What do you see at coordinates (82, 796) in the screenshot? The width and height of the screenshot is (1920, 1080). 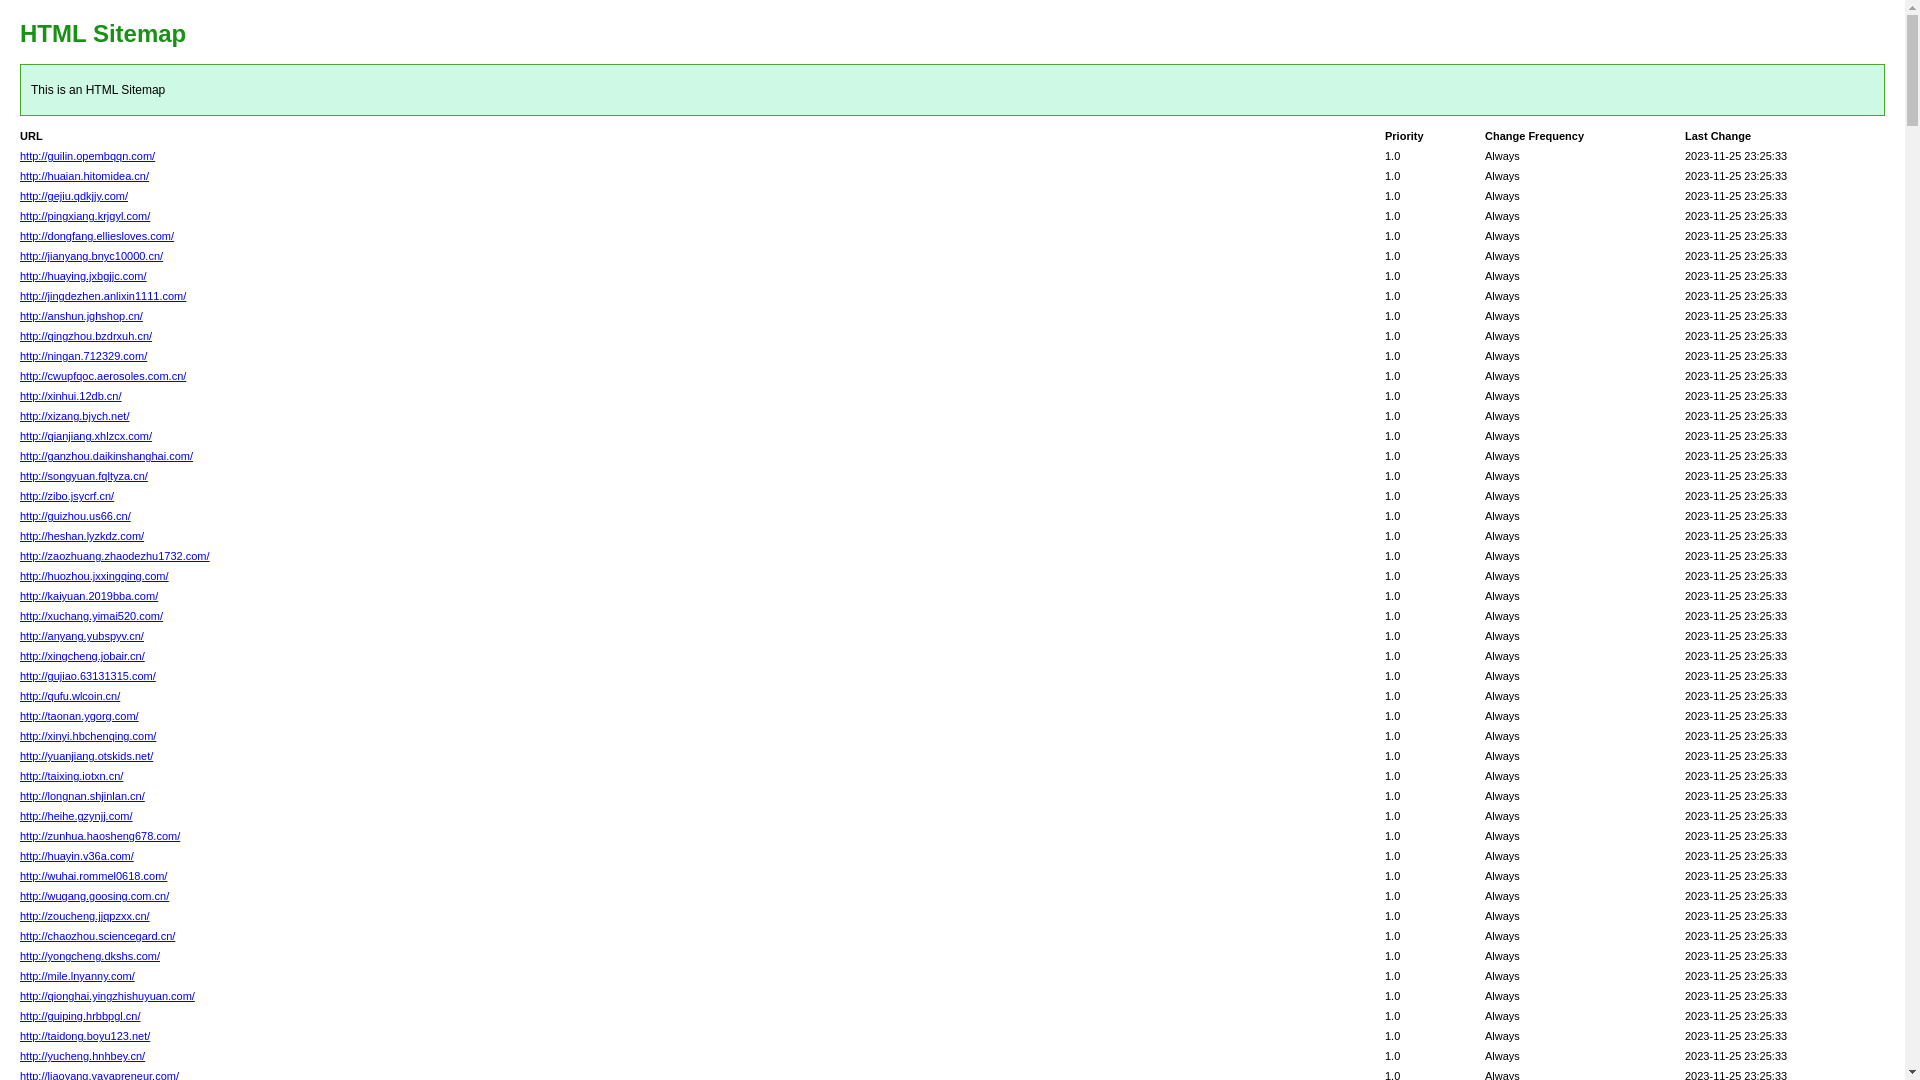 I see `http://longnan.shjinlan.cn/` at bounding box center [82, 796].